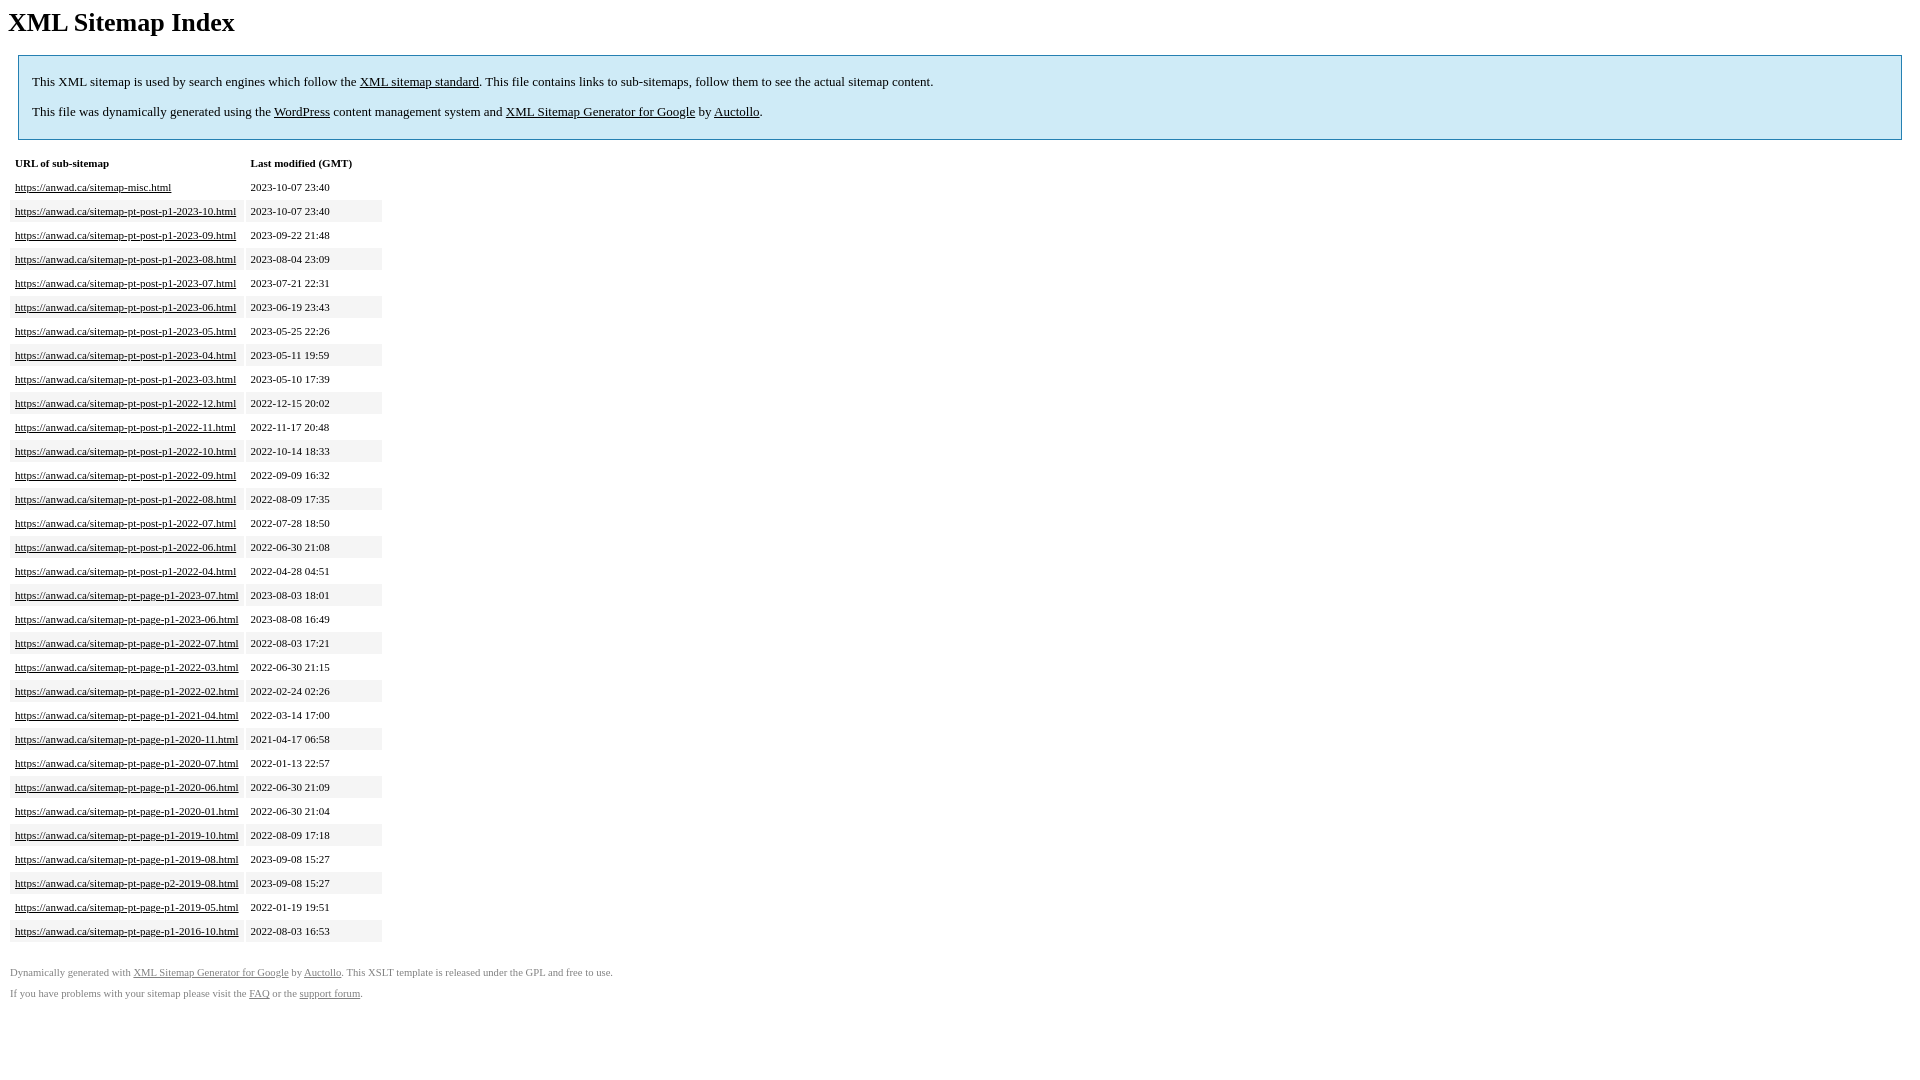 The height and width of the screenshot is (1080, 1920). Describe the element at coordinates (127, 618) in the screenshot. I see `https://anwad.ca/sitemap-pt-page-p1-2023-06.html` at that location.